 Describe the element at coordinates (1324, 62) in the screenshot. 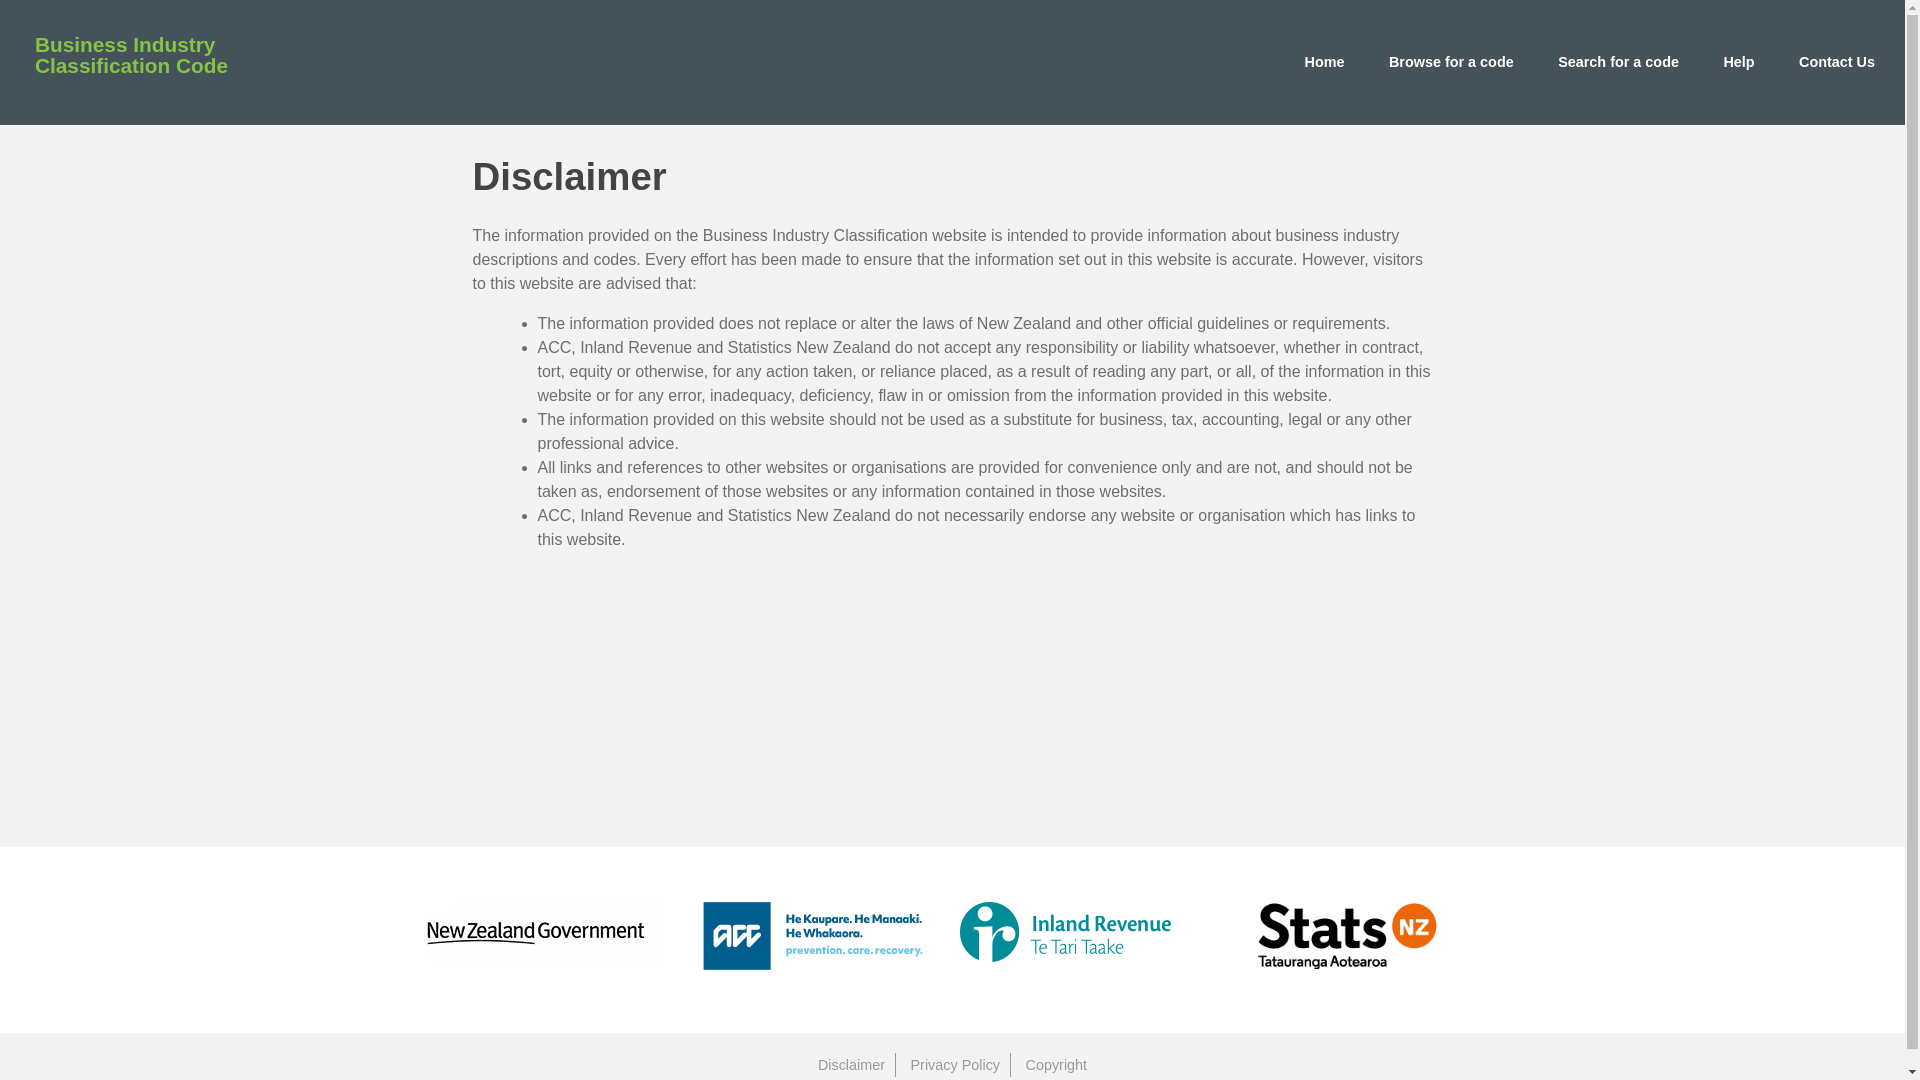

I see `Home` at that location.